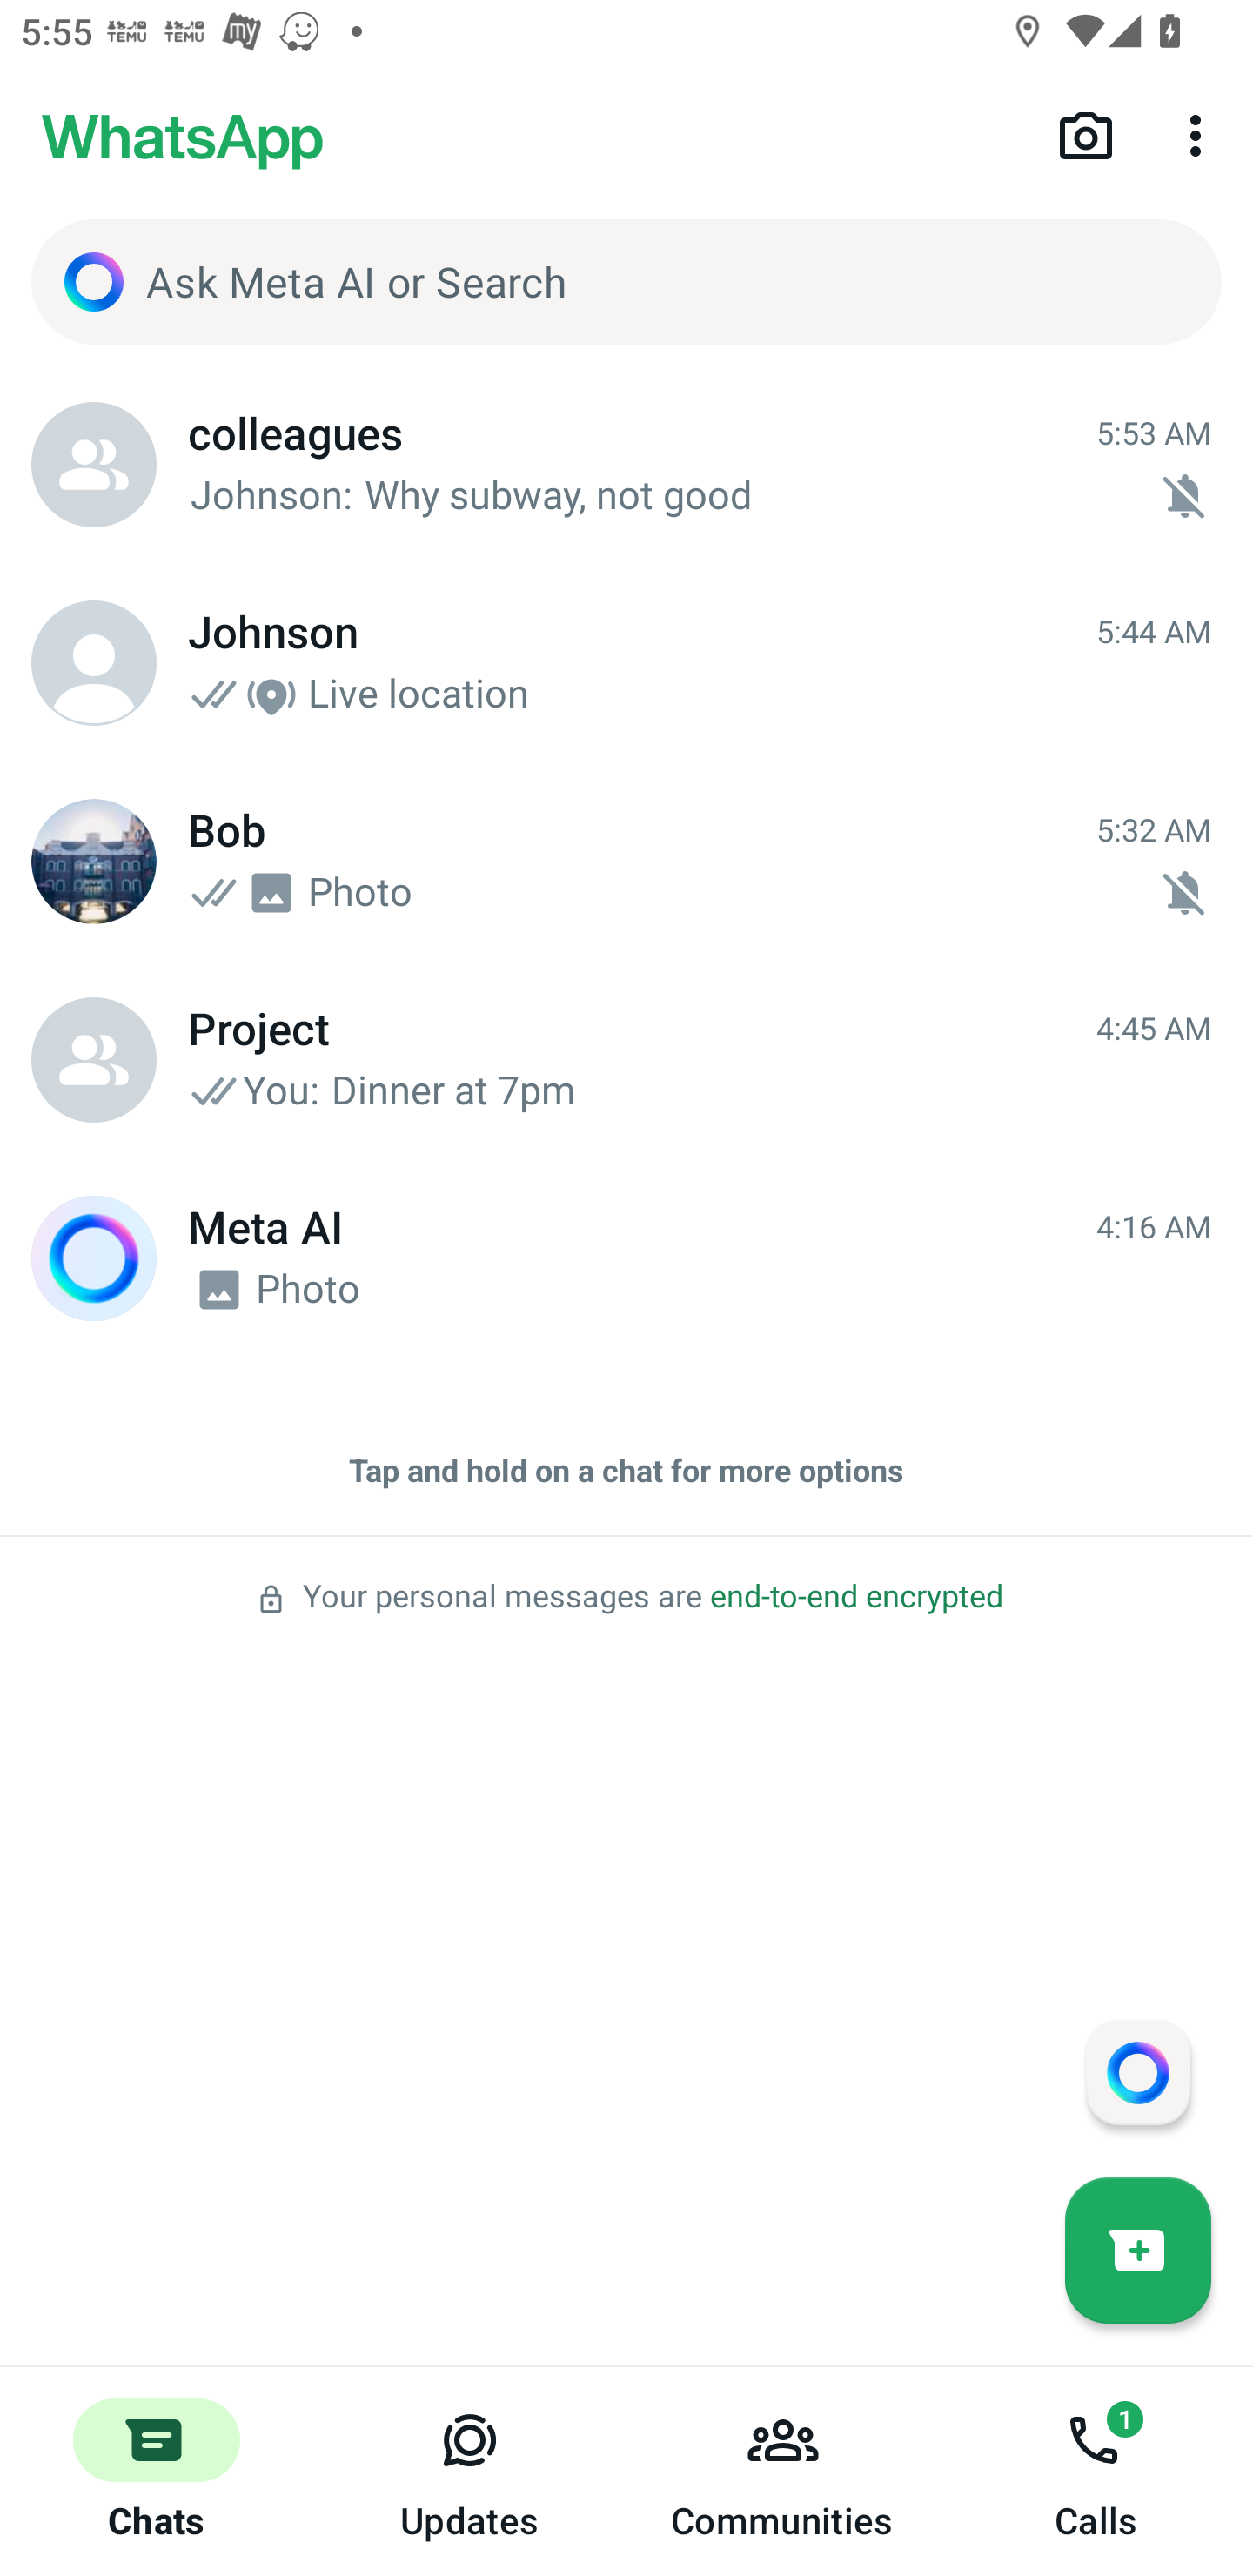 This screenshot has width=1253, height=2576. Describe the element at coordinates (94, 1258) in the screenshot. I see `Meta AI` at that location.